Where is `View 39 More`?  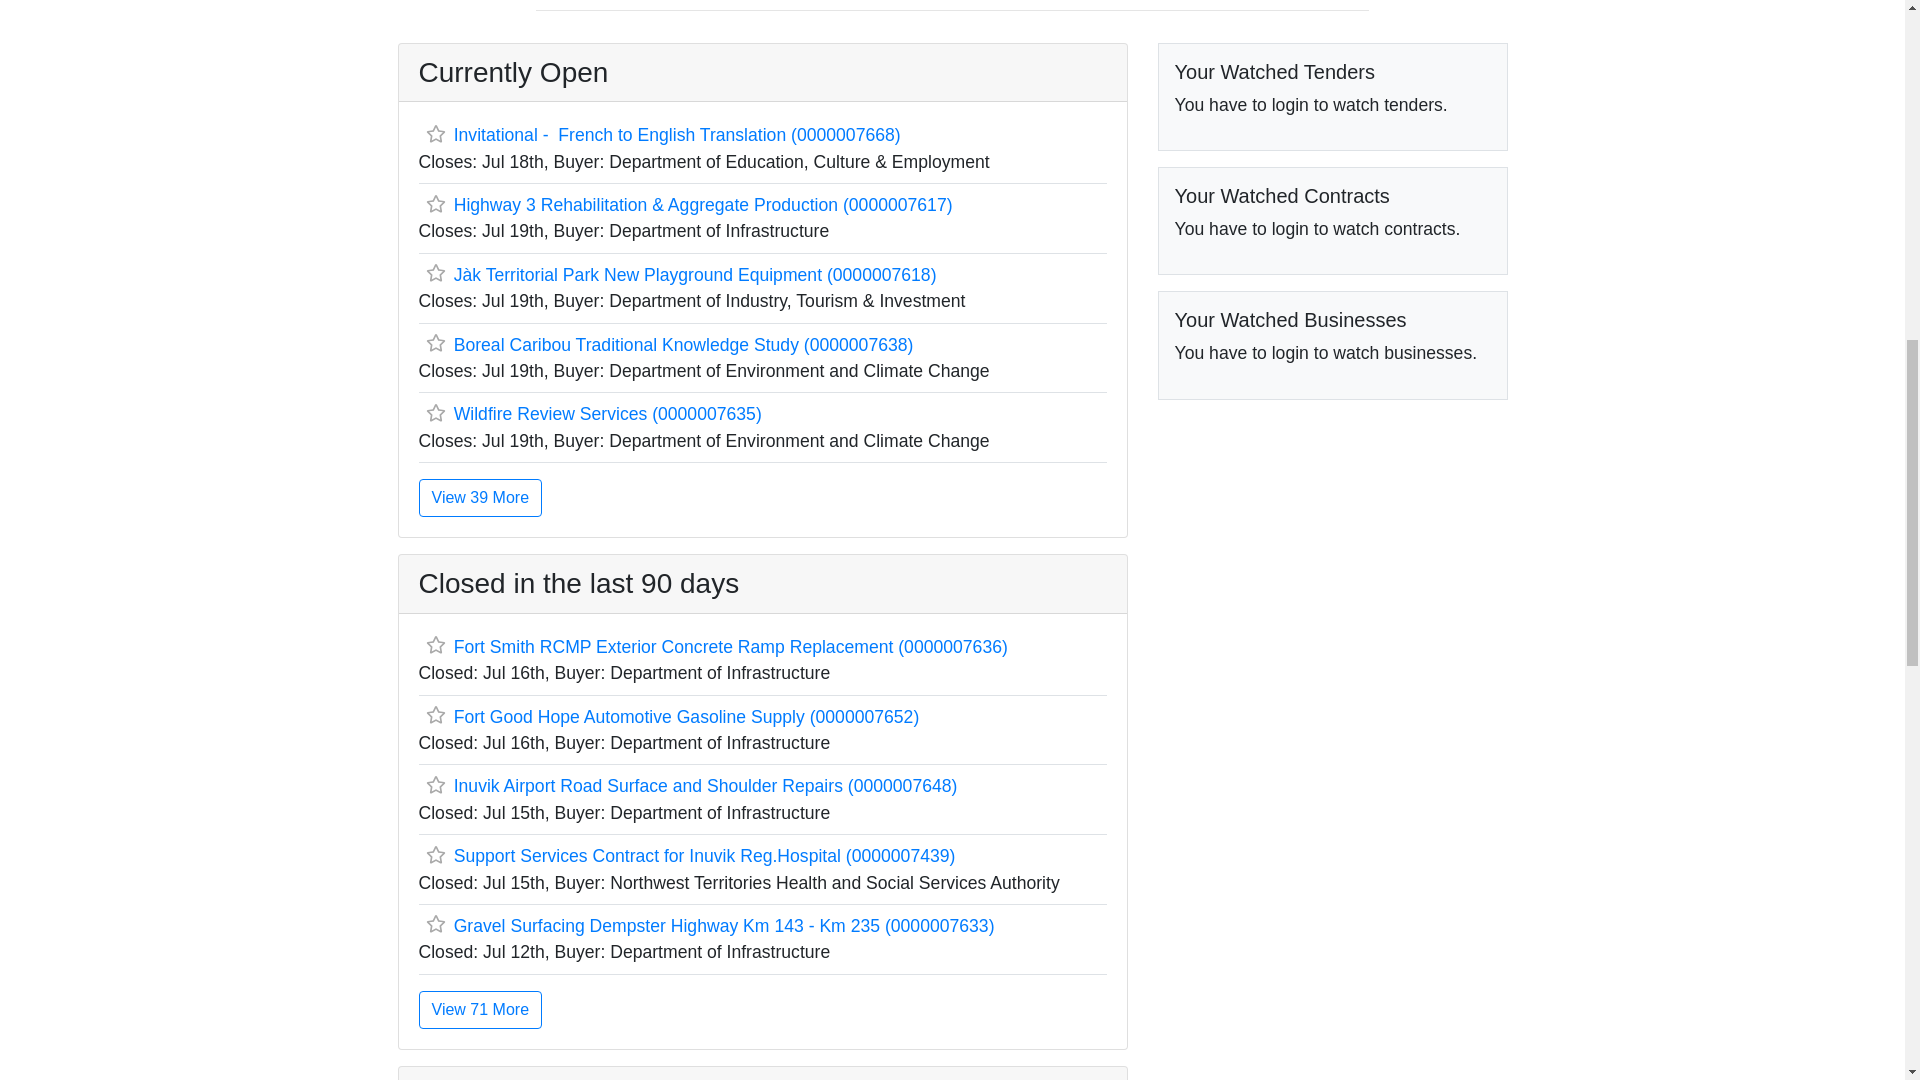
View 39 More is located at coordinates (480, 498).